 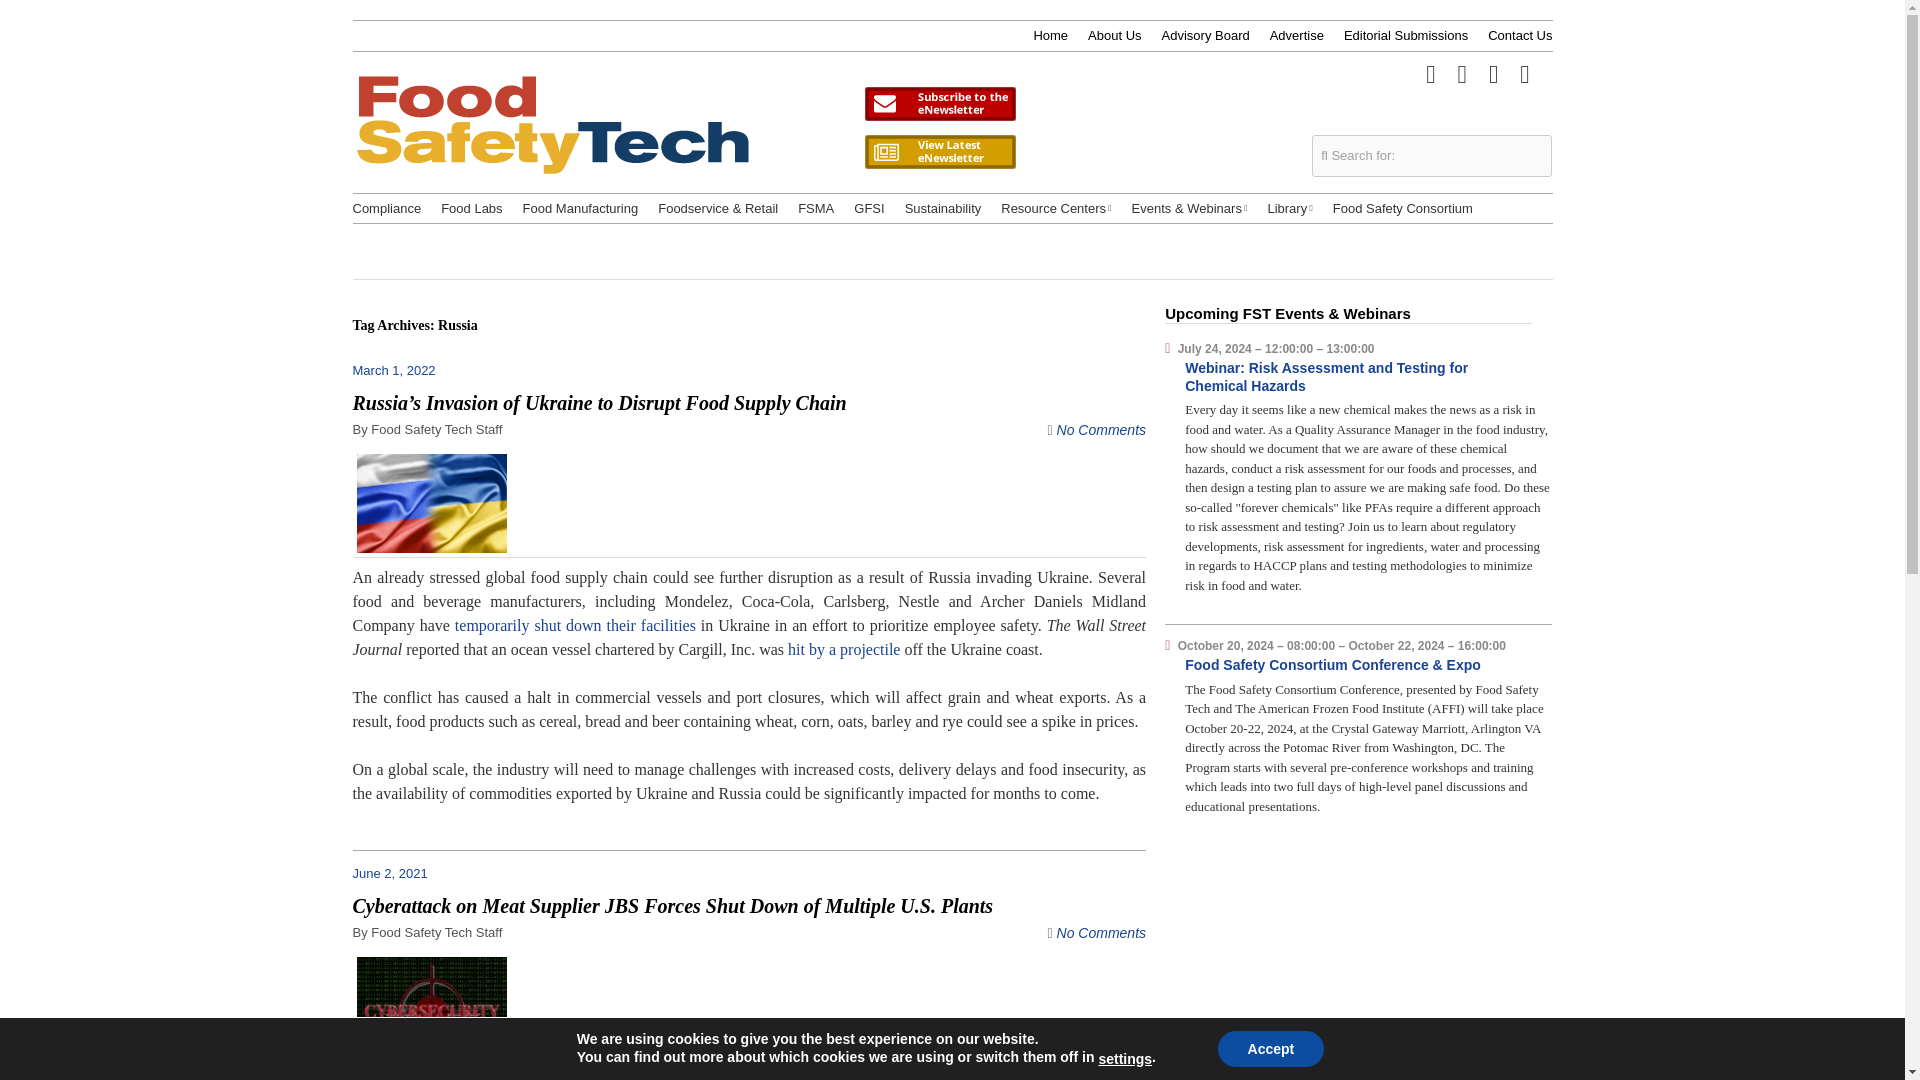 I want to click on Editorial Submissions, so click(x=1406, y=36).